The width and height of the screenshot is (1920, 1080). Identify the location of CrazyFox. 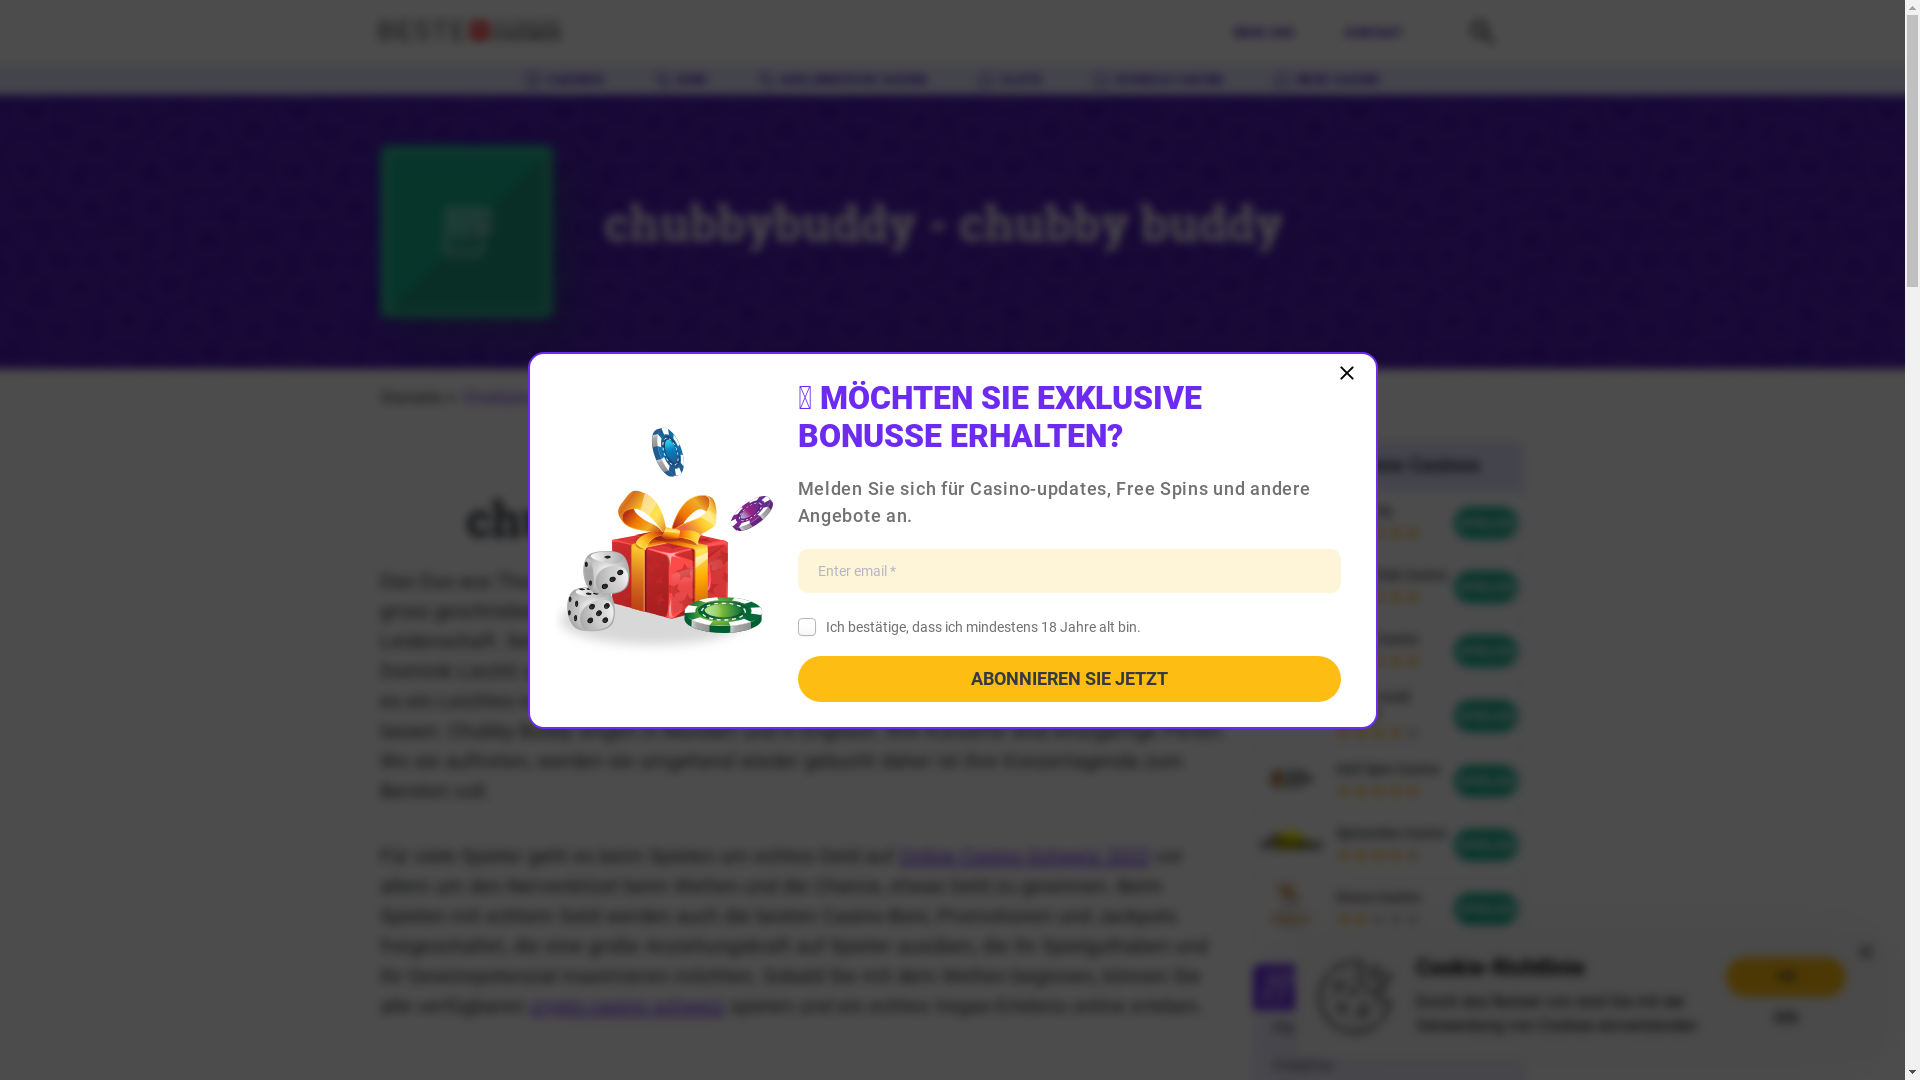
(1302, 1065).